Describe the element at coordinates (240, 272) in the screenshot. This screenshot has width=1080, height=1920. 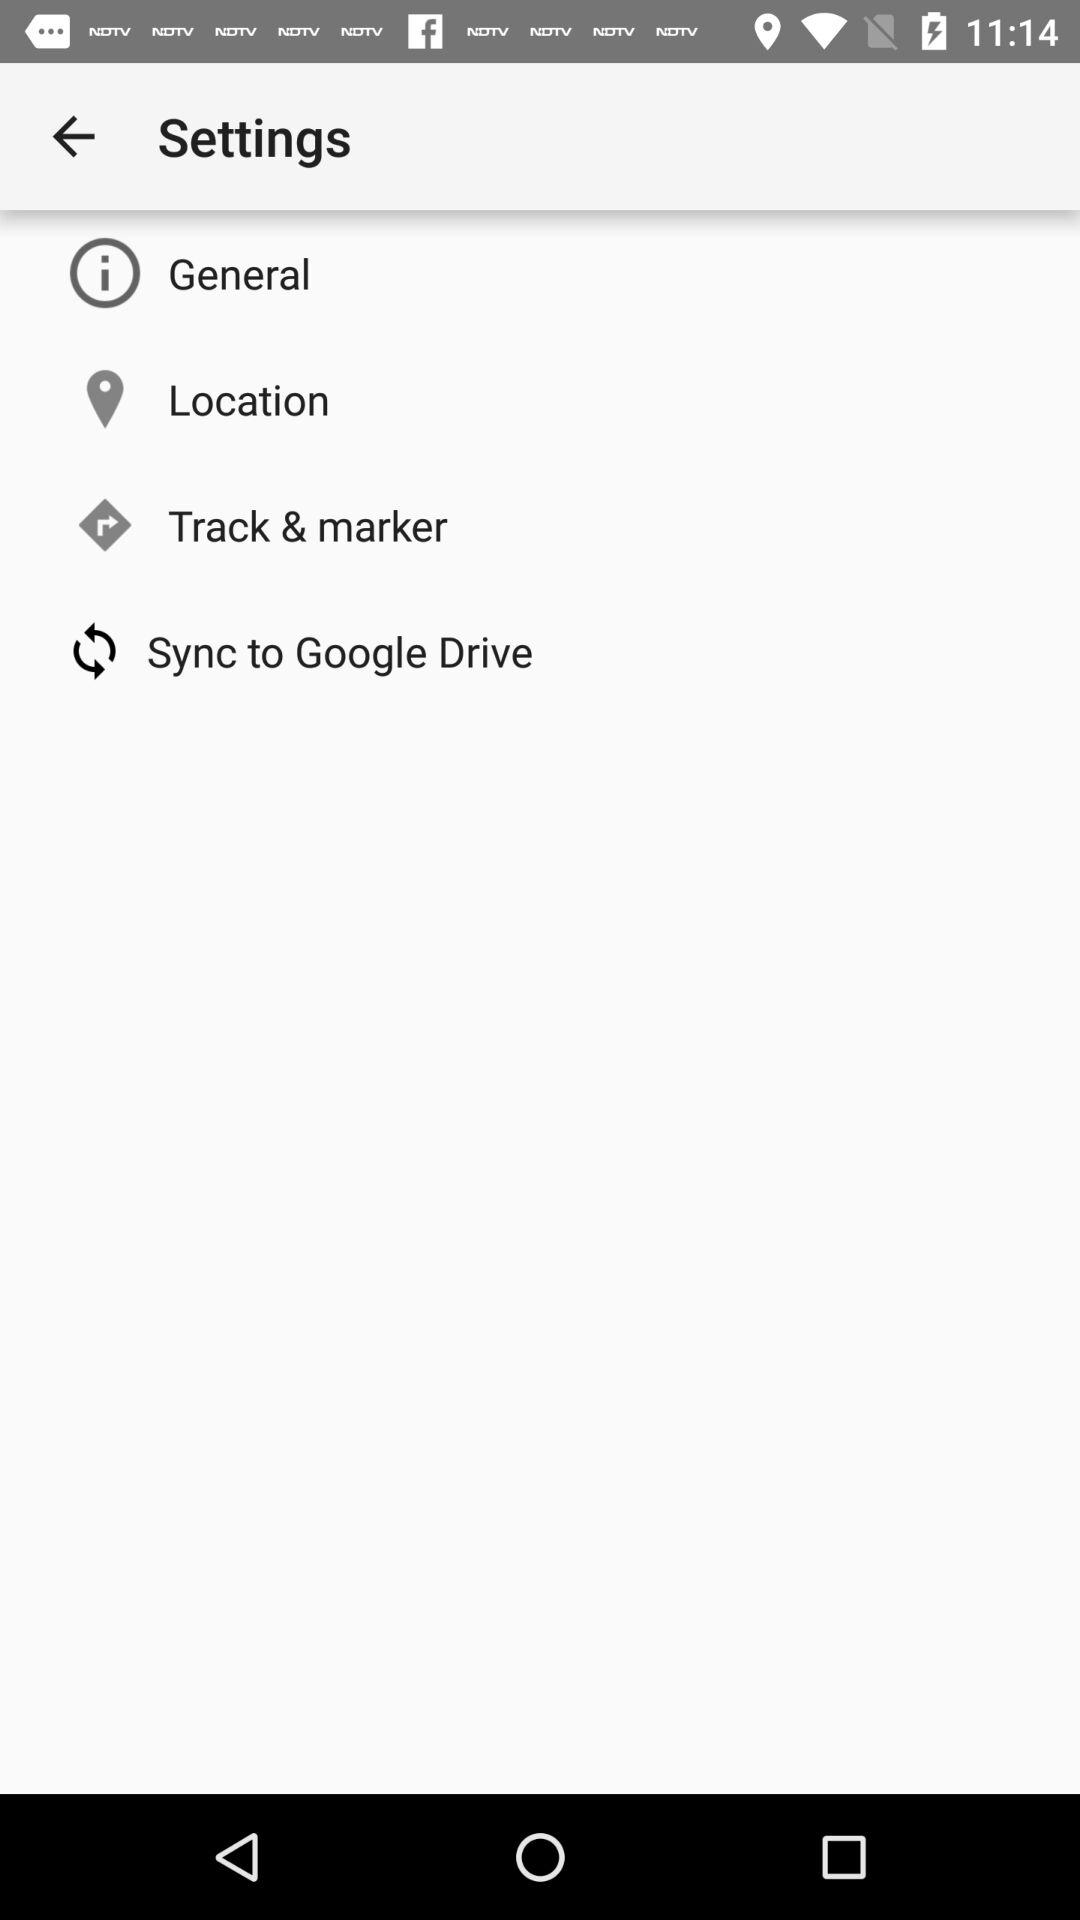
I see `swipe until the general item` at that location.